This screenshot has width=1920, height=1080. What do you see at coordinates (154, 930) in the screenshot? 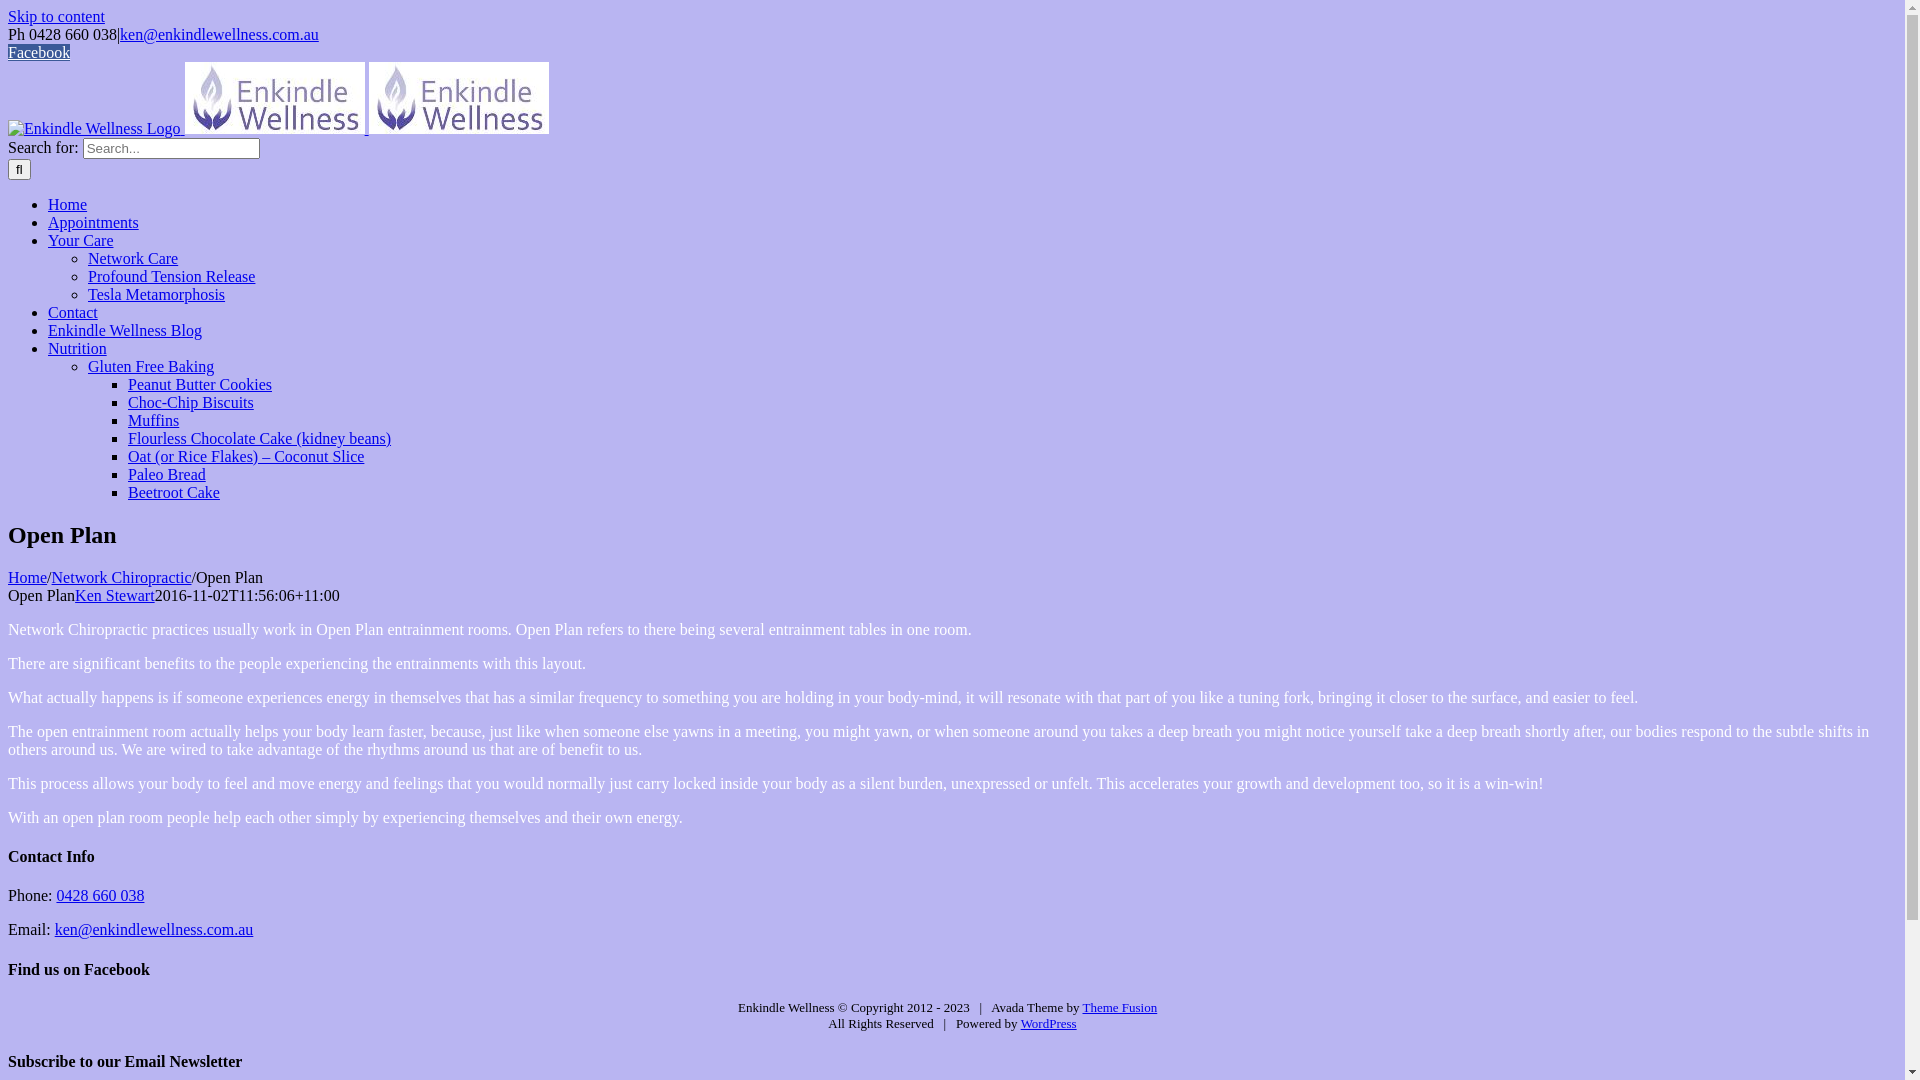
I see `ken@enkindlewellness.com.au` at bounding box center [154, 930].